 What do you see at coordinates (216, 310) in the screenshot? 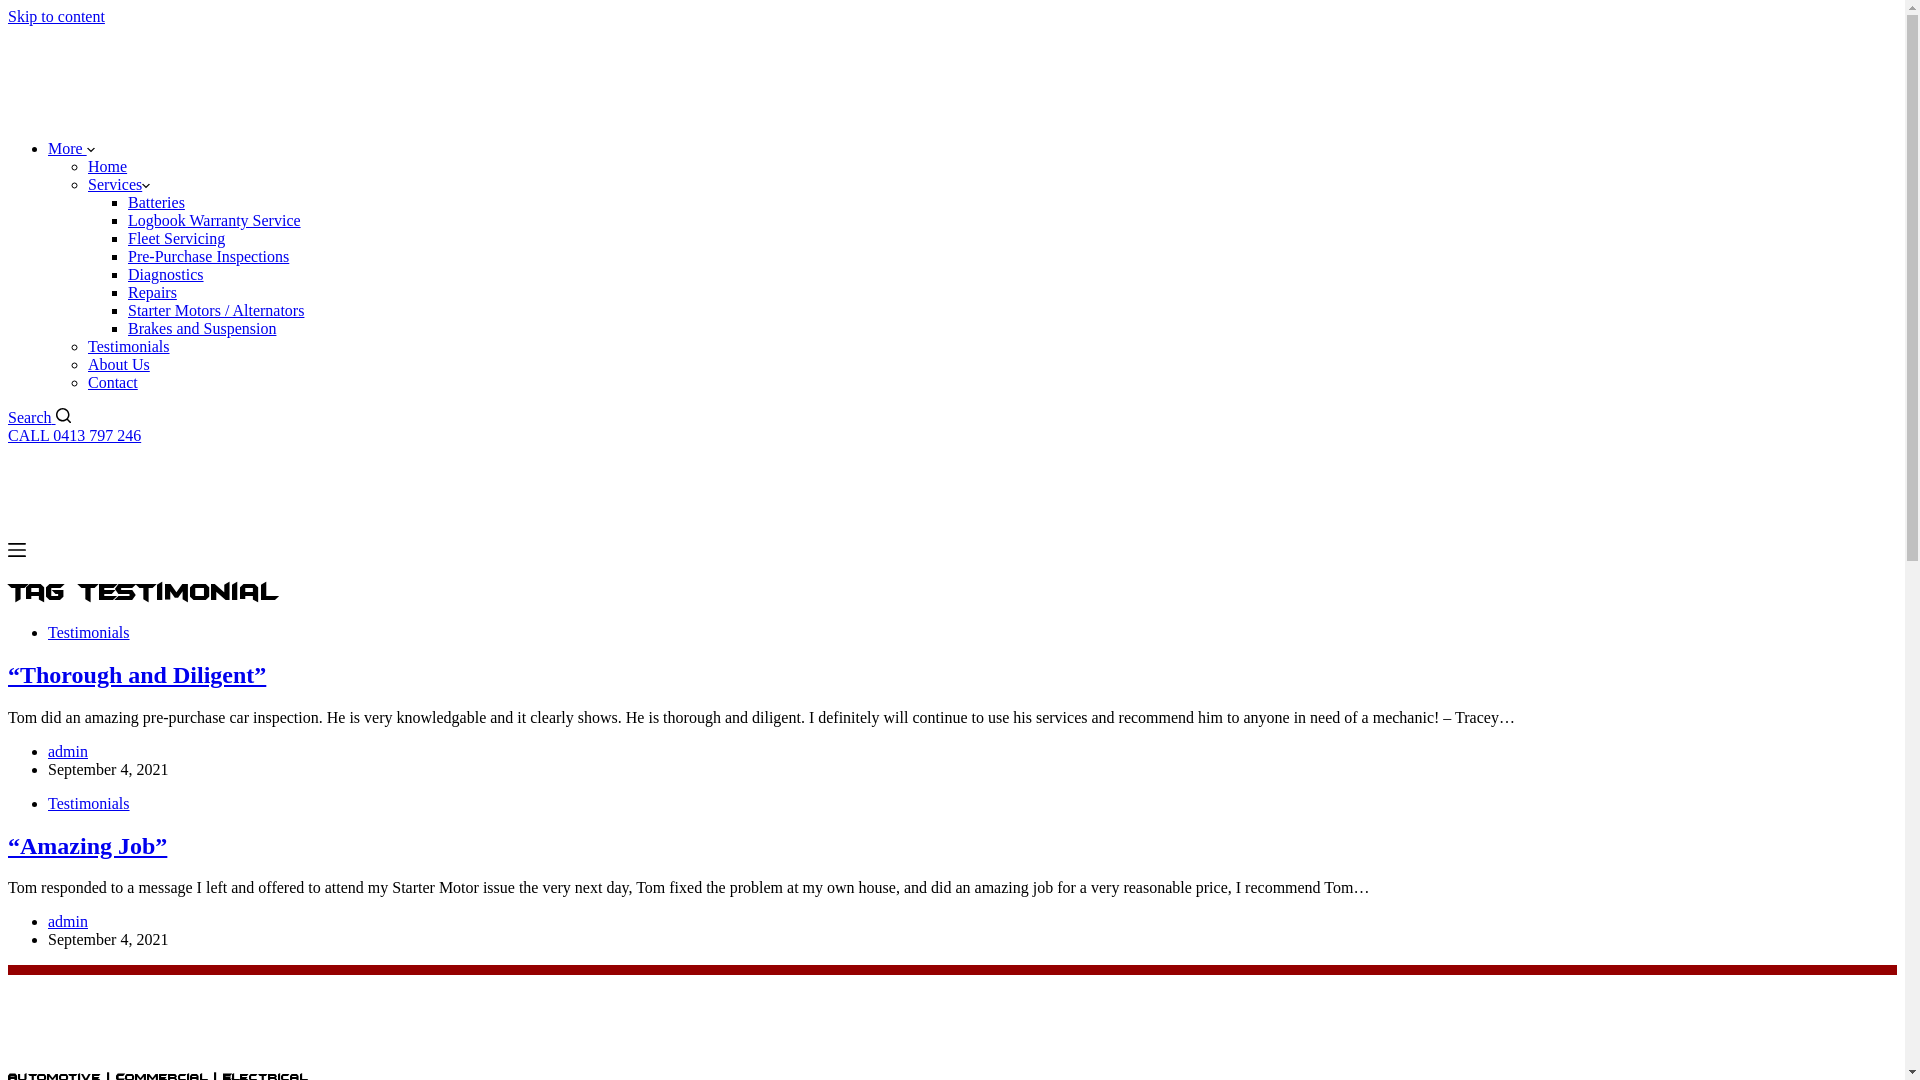
I see `Starter Motors / Alternators` at bounding box center [216, 310].